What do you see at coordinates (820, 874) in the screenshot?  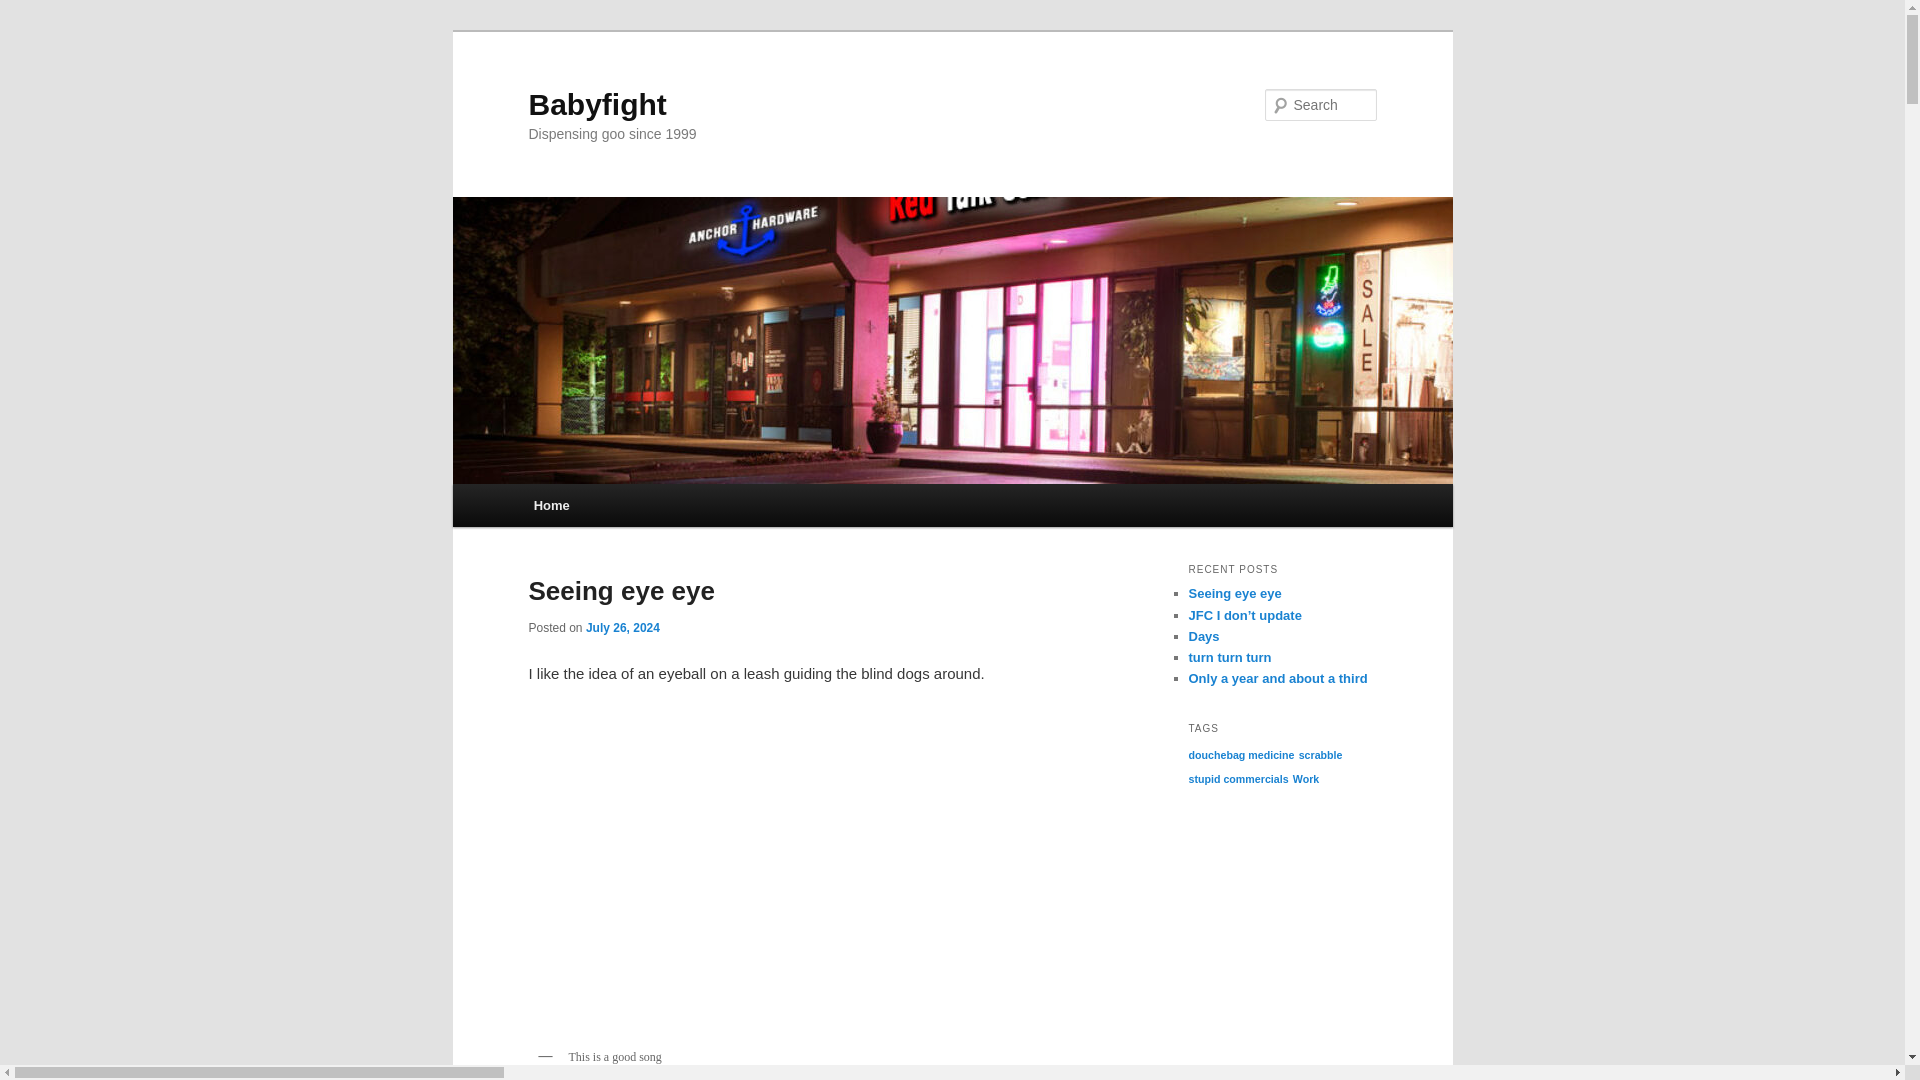 I see `"Bad in a Good Way" Brian Bulger Official Music Video` at bounding box center [820, 874].